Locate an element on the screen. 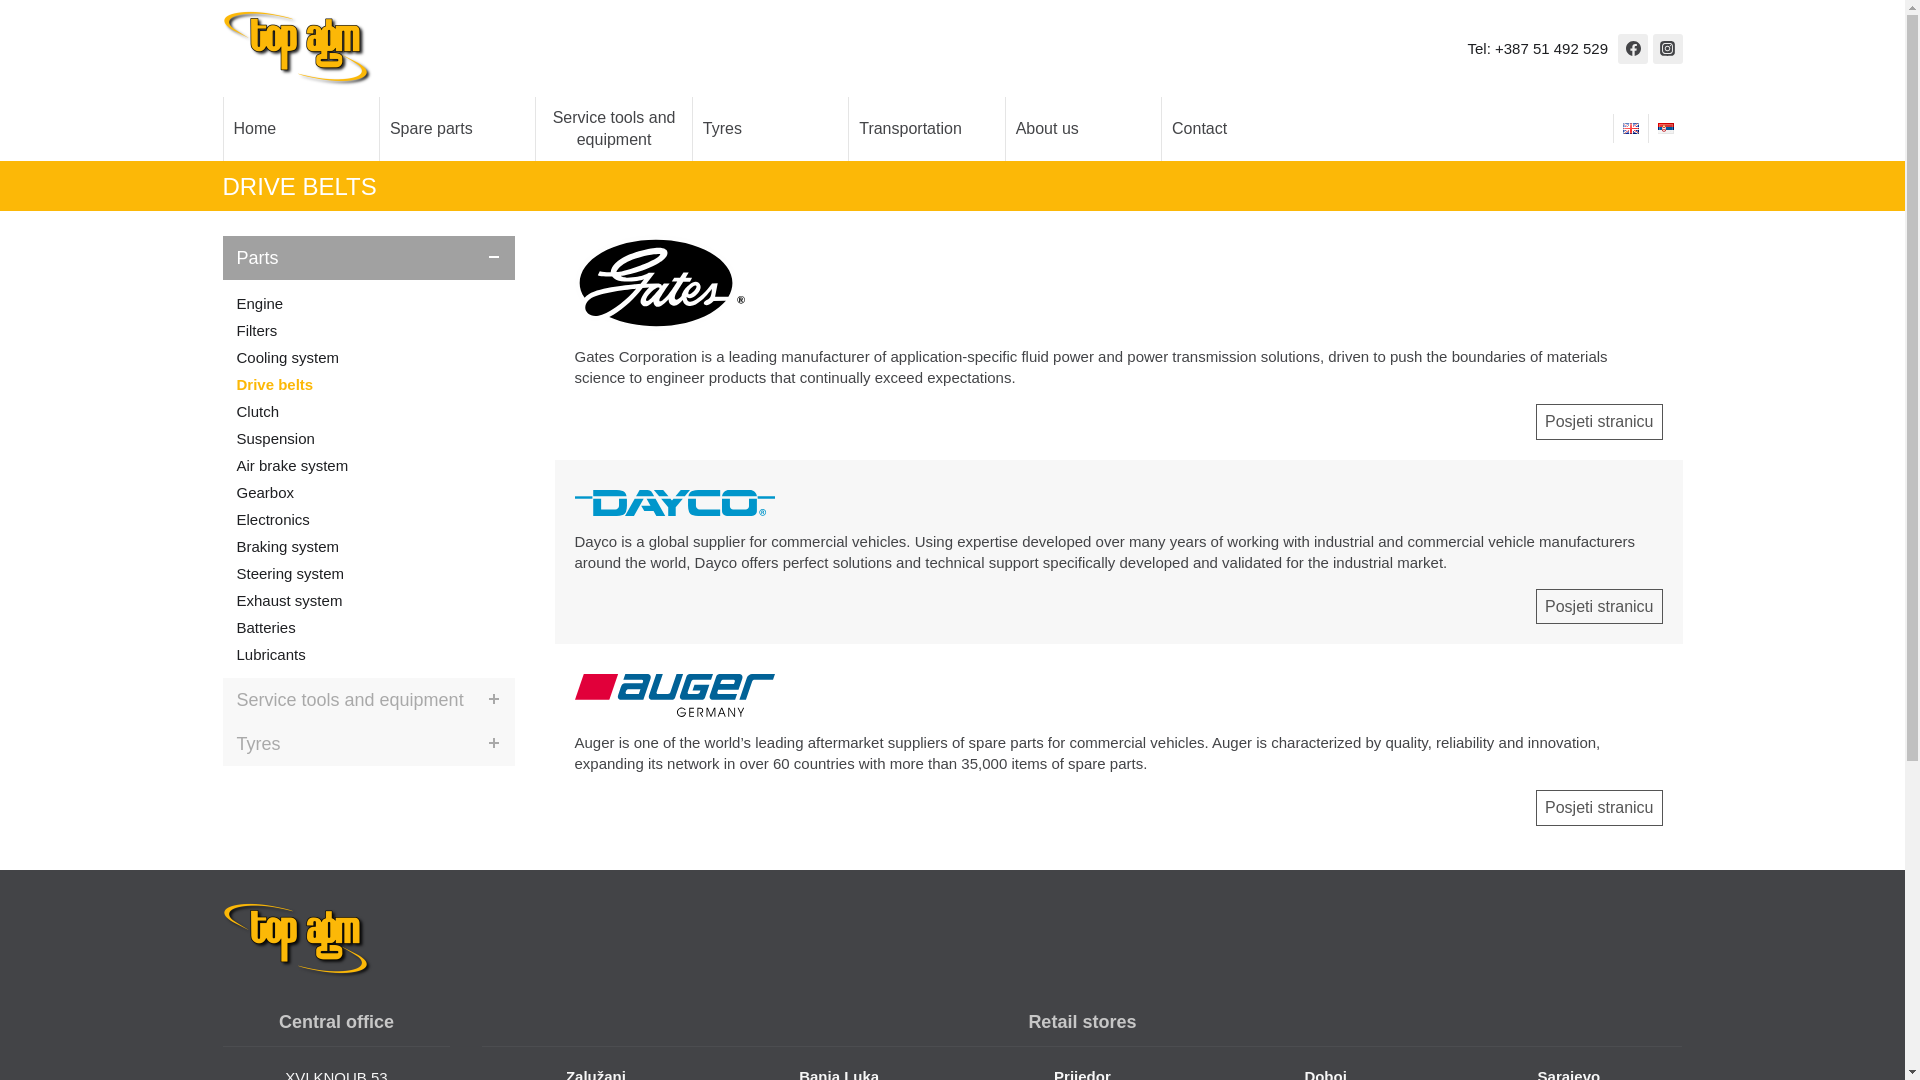 This screenshot has width=1920, height=1080. Suspension is located at coordinates (368, 438).